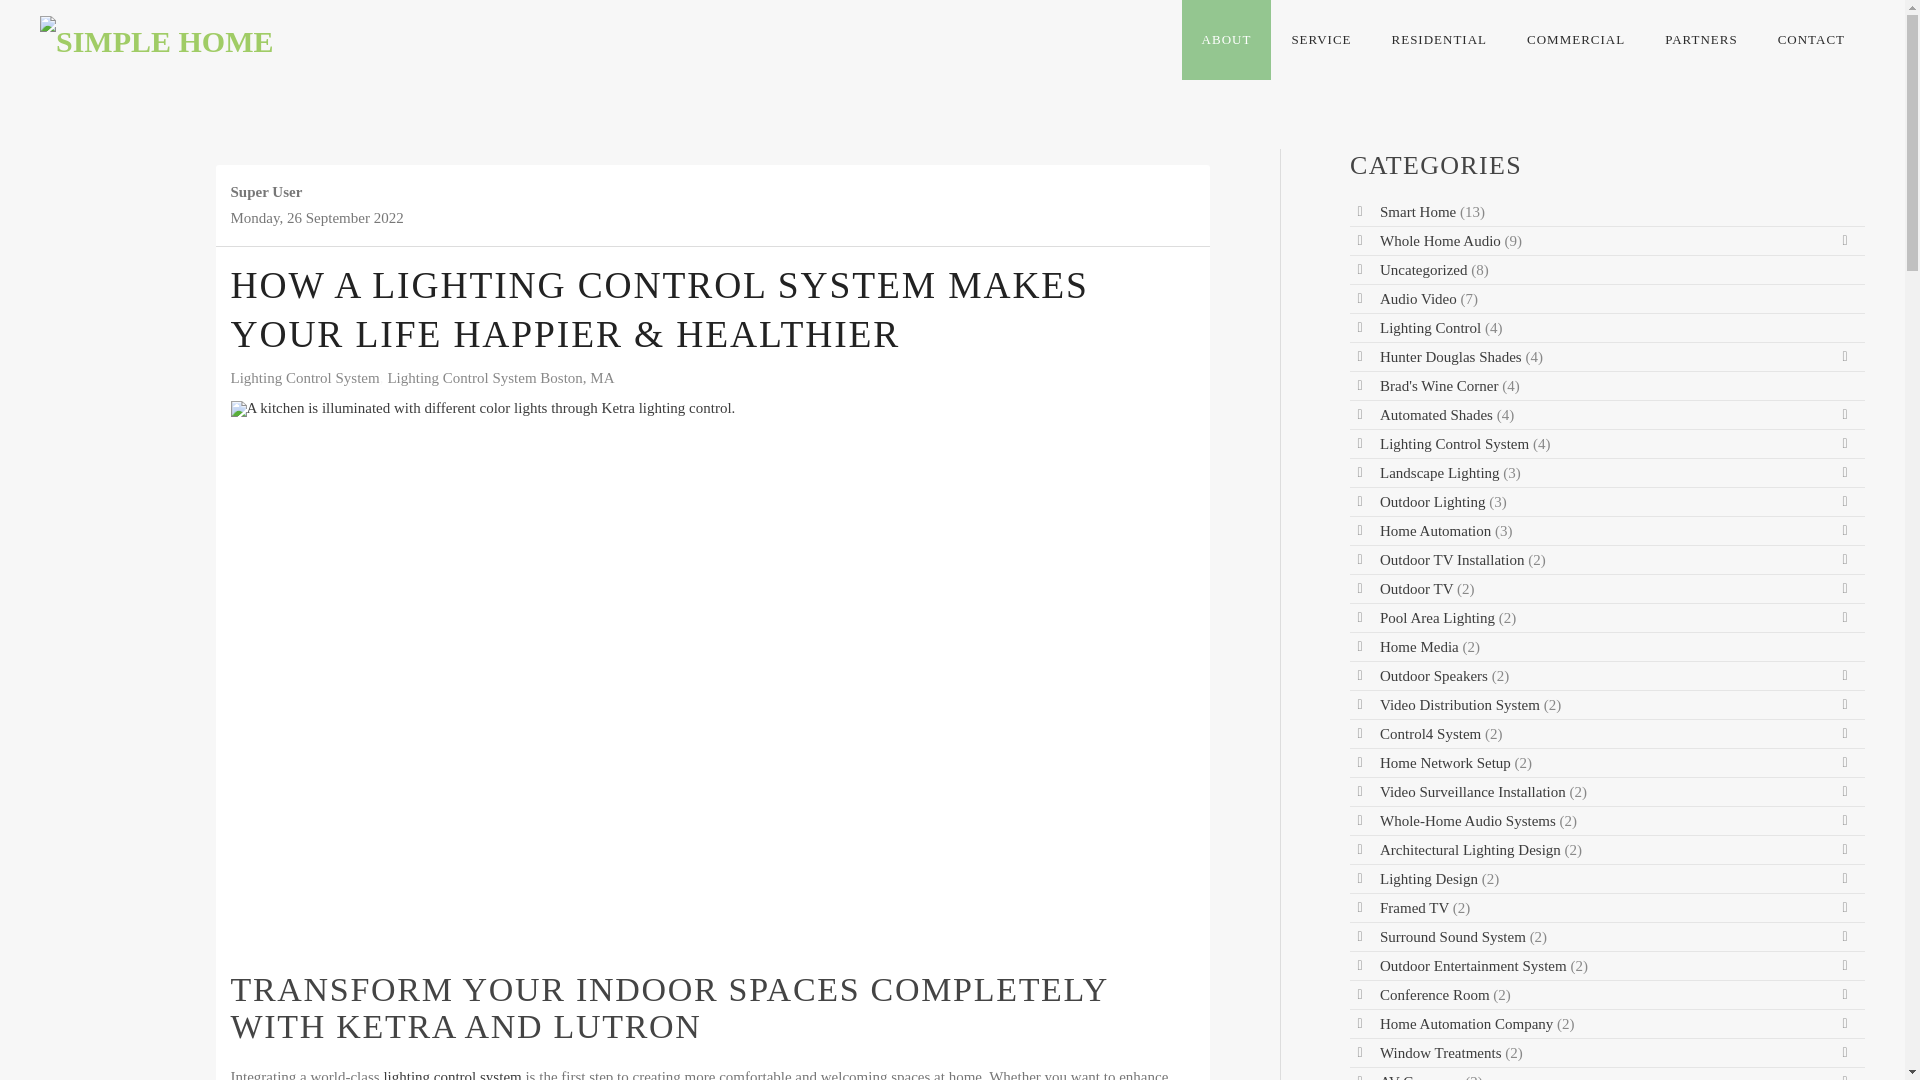  Describe the element at coordinates (1320, 40) in the screenshot. I see `SERVICE` at that location.